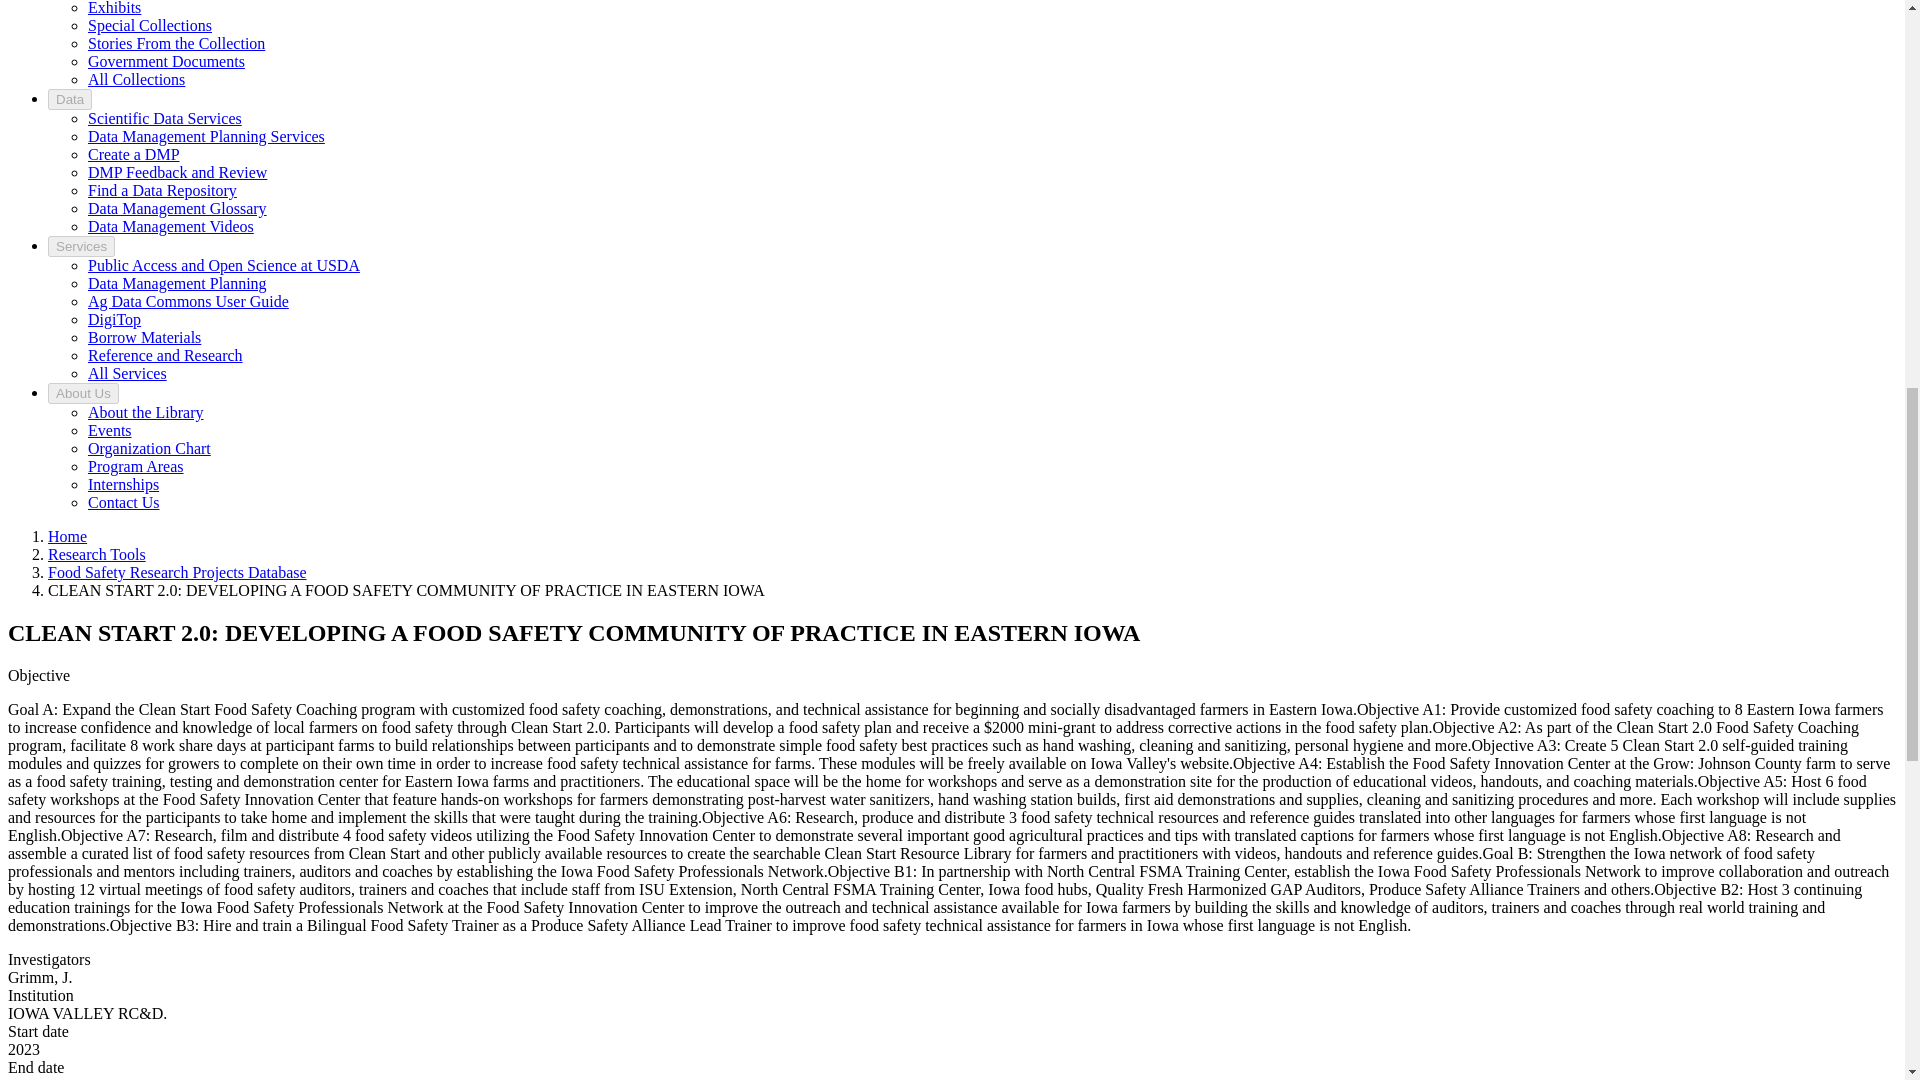 The image size is (1920, 1080). I want to click on All Collections, so click(136, 79).